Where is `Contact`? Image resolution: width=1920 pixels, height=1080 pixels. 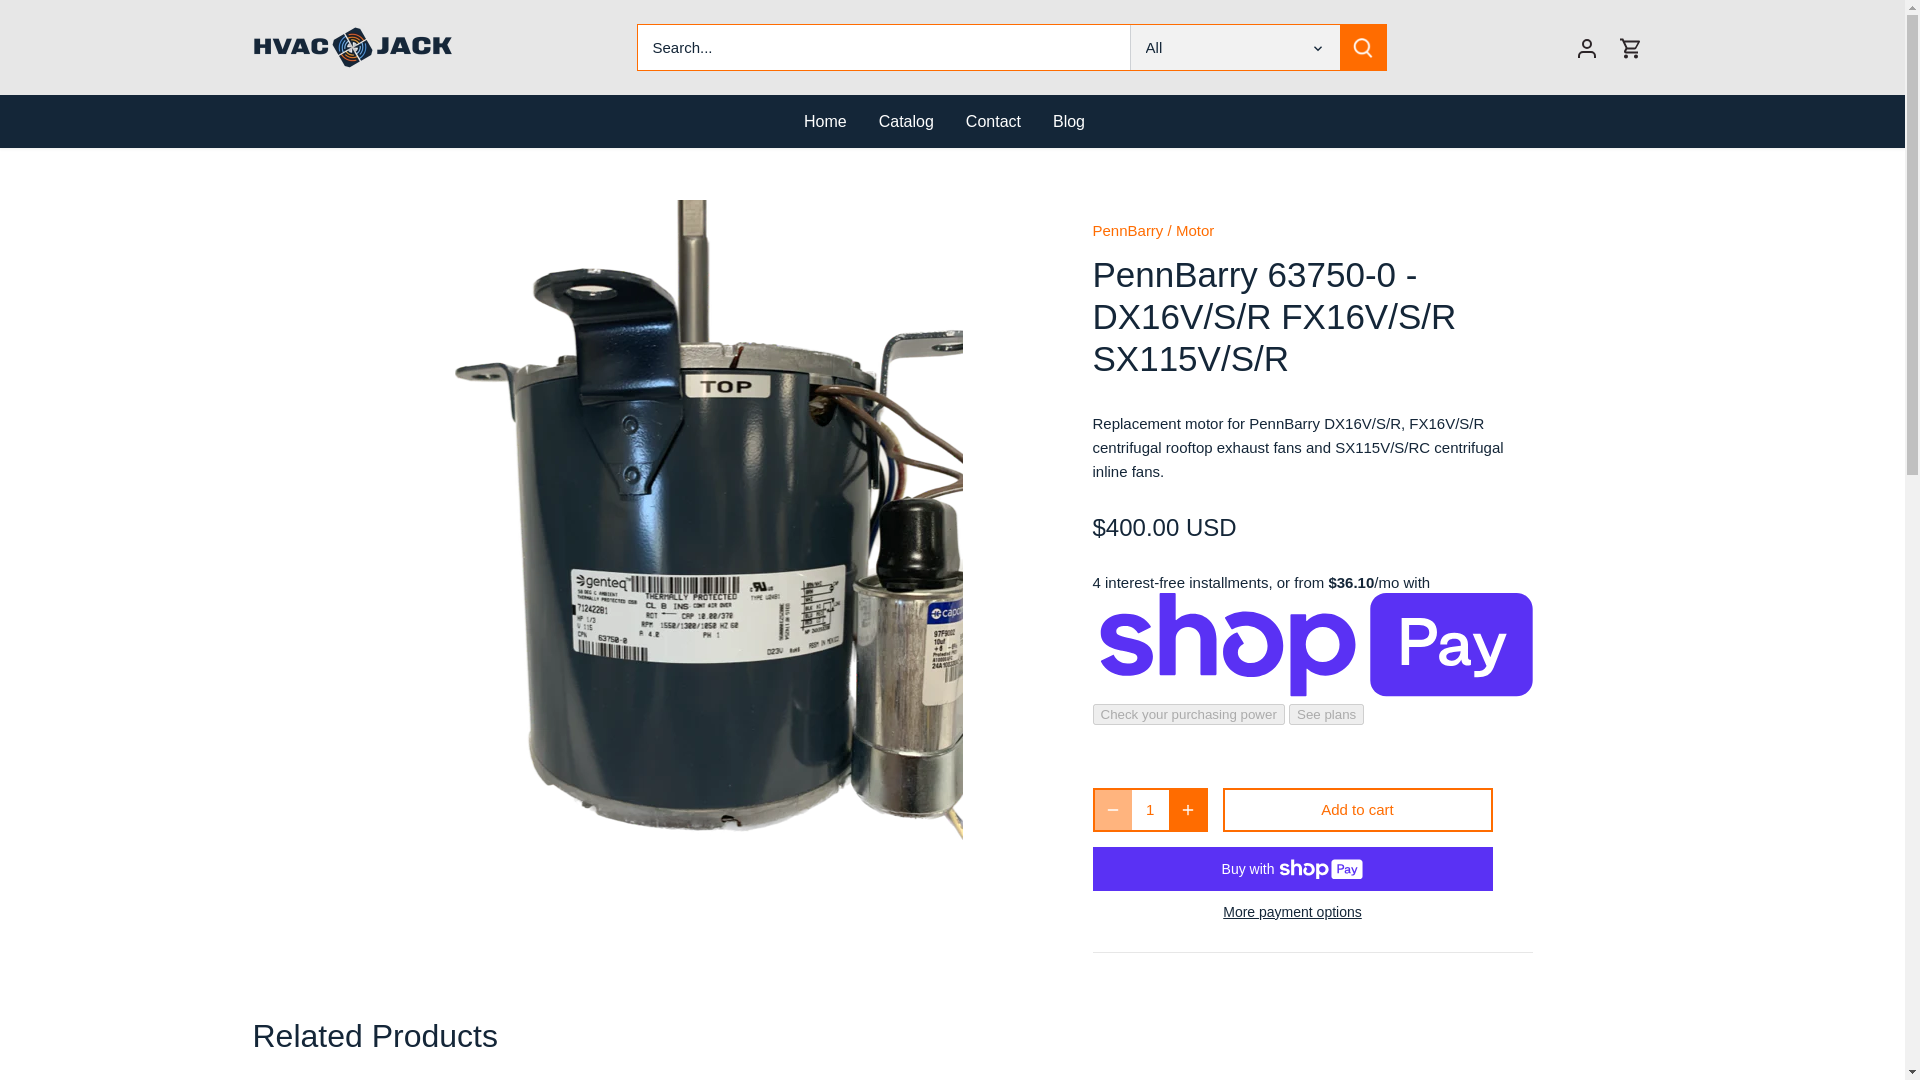 Contact is located at coordinates (993, 121).